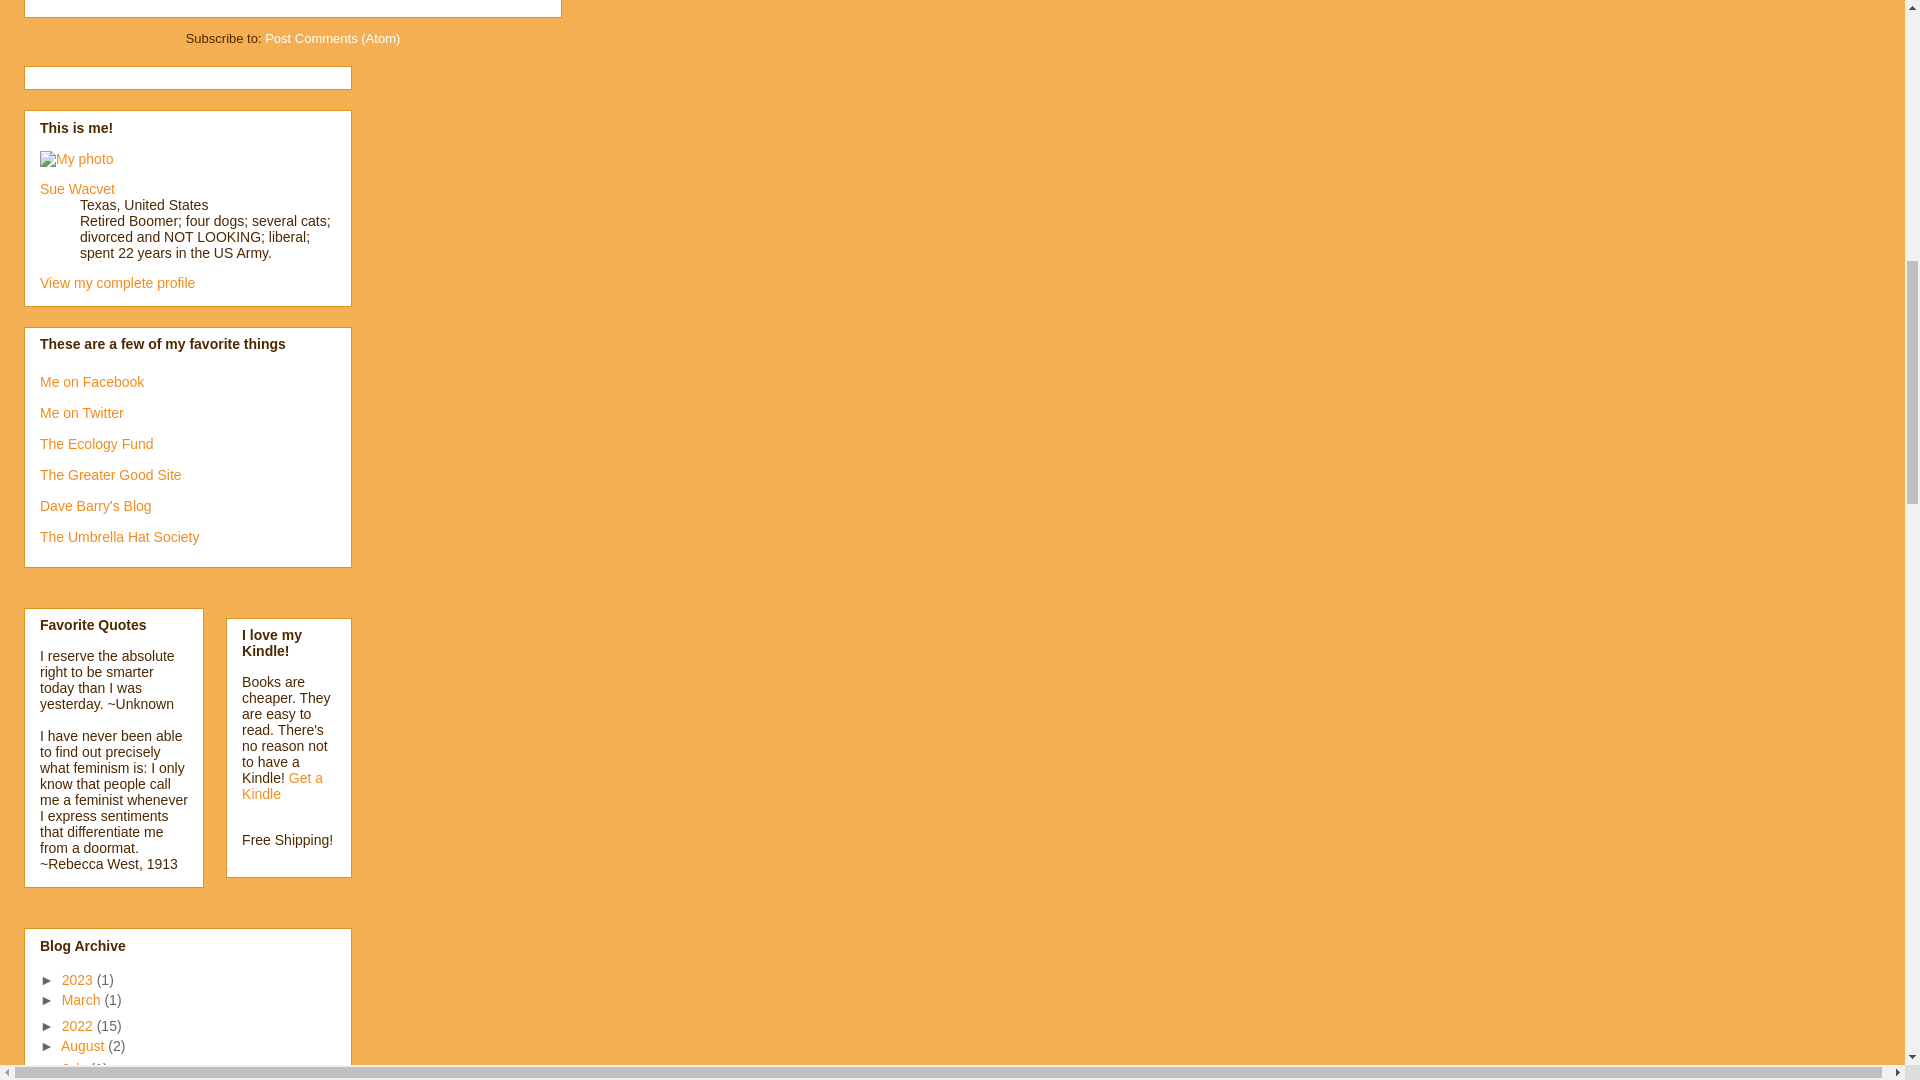 The height and width of the screenshot is (1080, 1920). I want to click on 2023, so click(79, 980).